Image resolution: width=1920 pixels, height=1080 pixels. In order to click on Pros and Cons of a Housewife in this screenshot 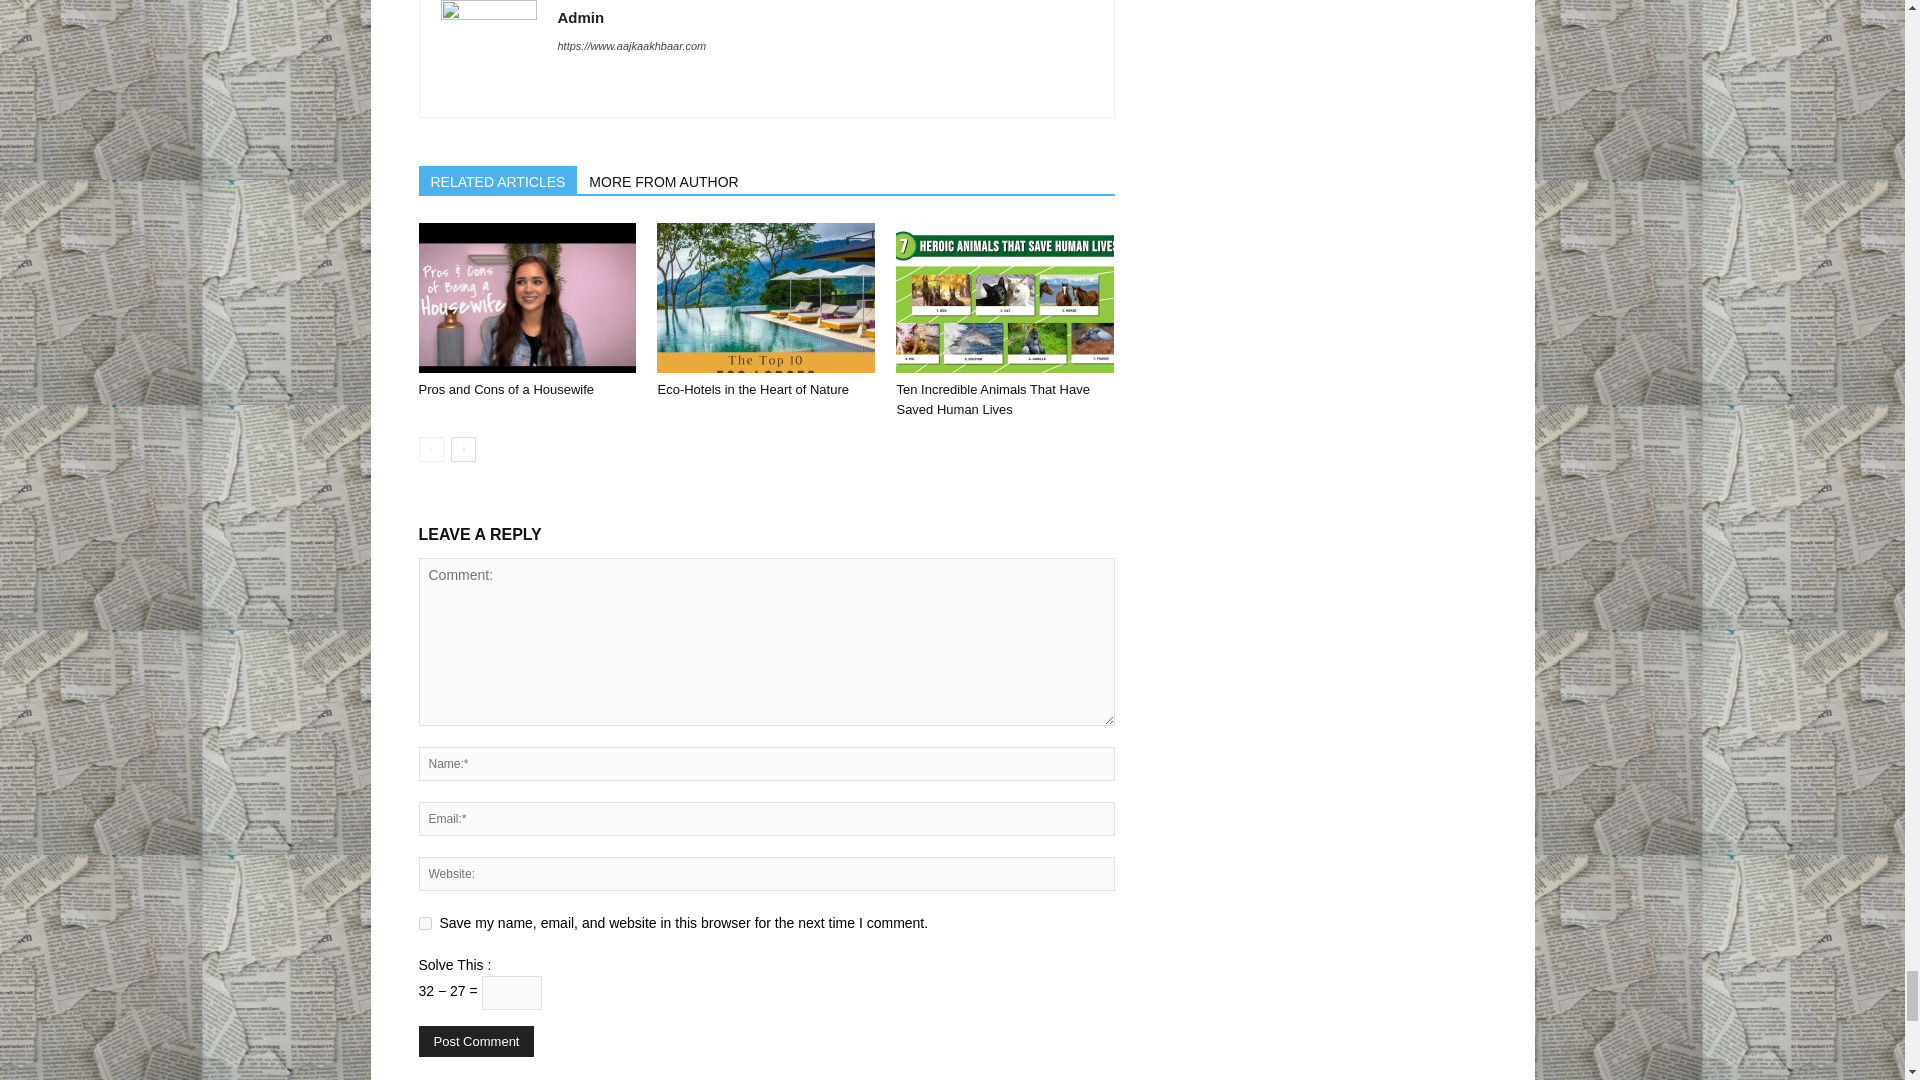, I will do `click(506, 390)`.